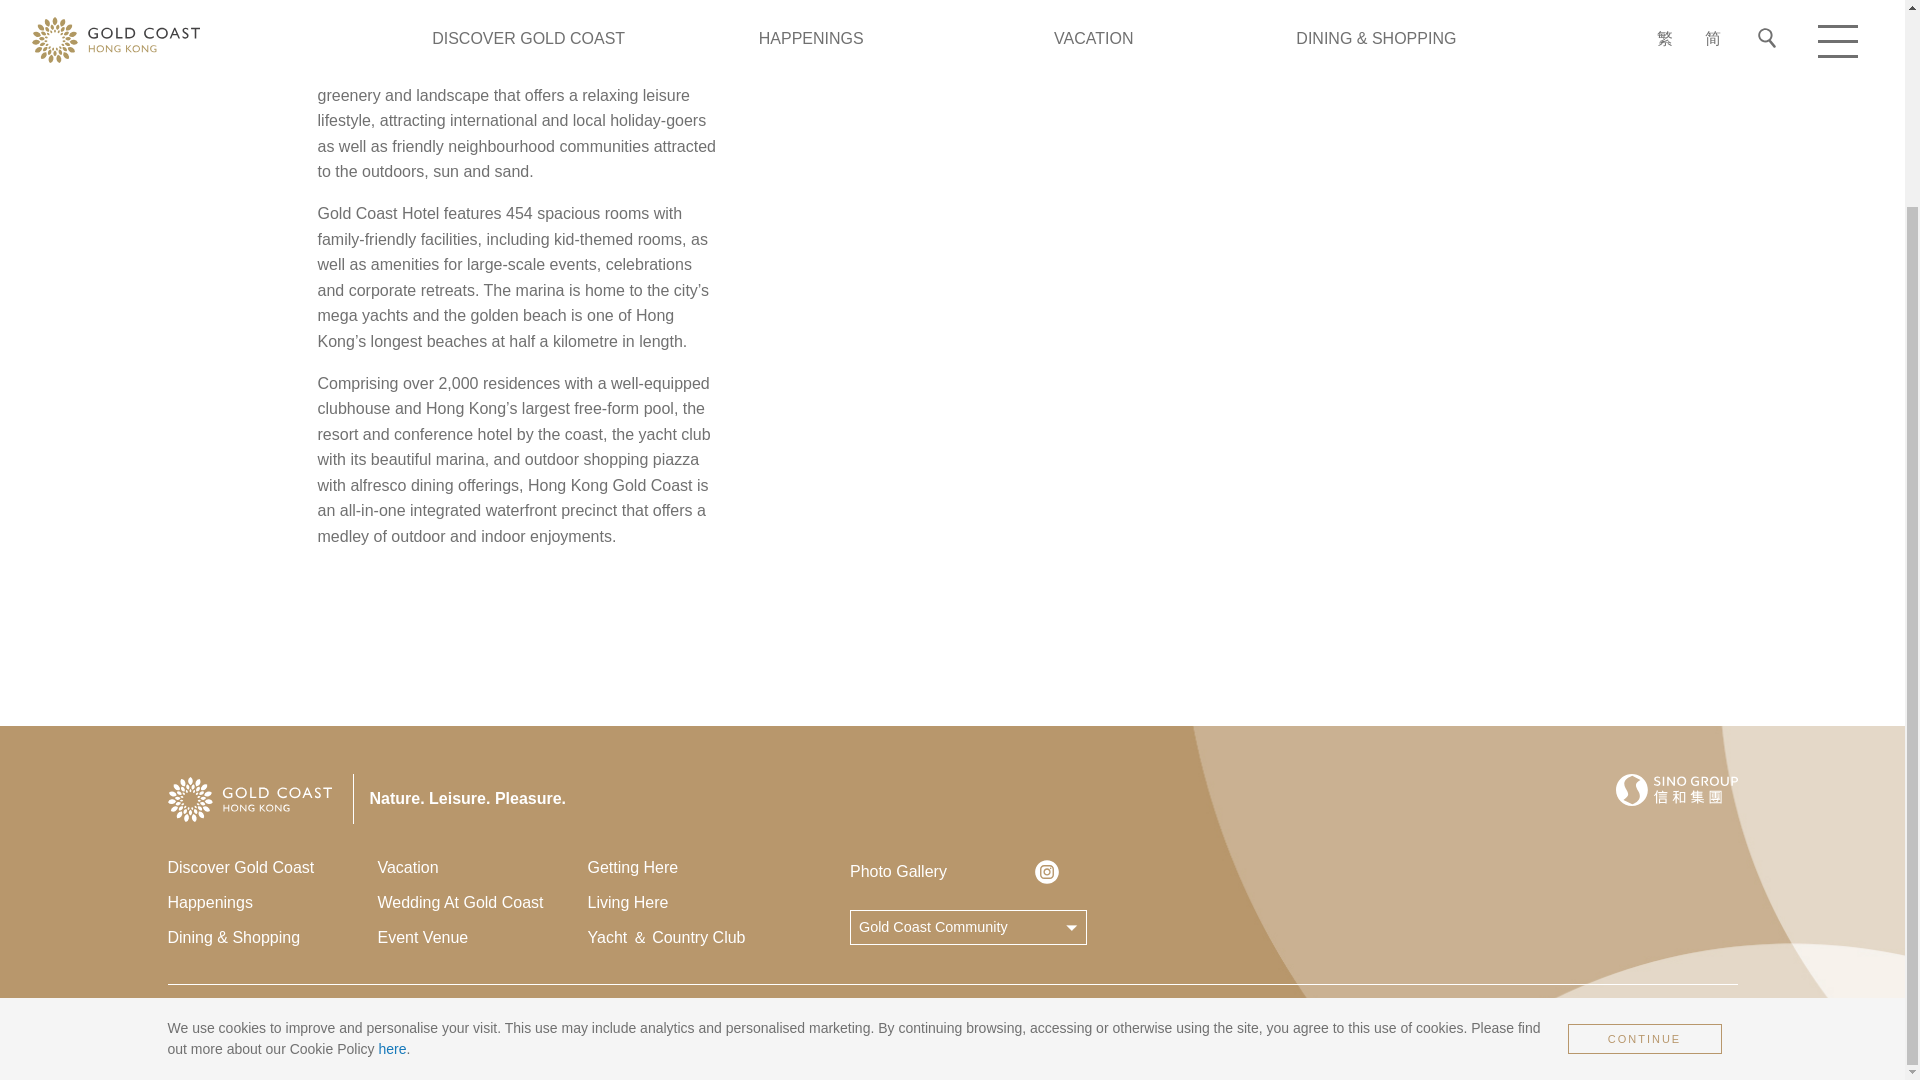 The height and width of the screenshot is (1080, 1920). What do you see at coordinates (692, 868) in the screenshot?
I see `Getting Here` at bounding box center [692, 868].